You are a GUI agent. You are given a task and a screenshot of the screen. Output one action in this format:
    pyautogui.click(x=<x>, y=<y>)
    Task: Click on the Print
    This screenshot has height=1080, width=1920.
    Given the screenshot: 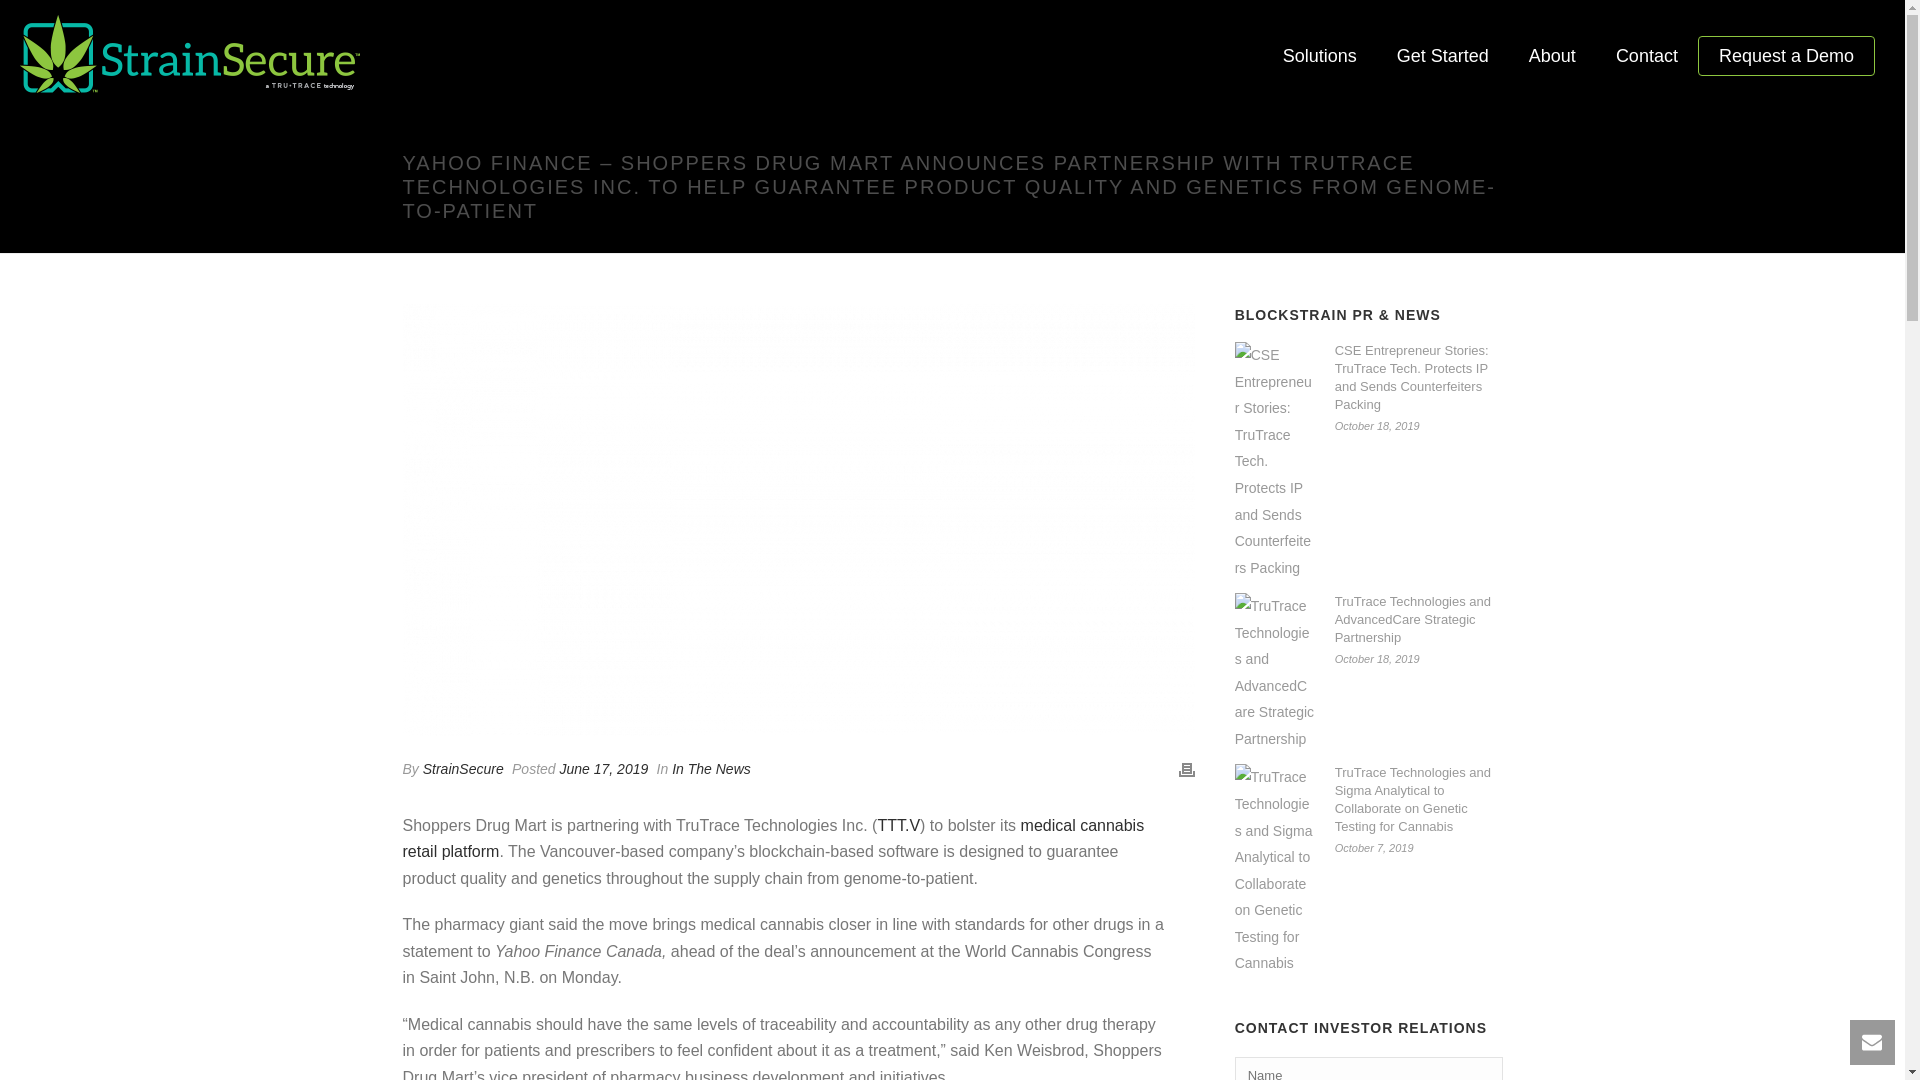 What is the action you would take?
    pyautogui.click(x=1186, y=770)
    